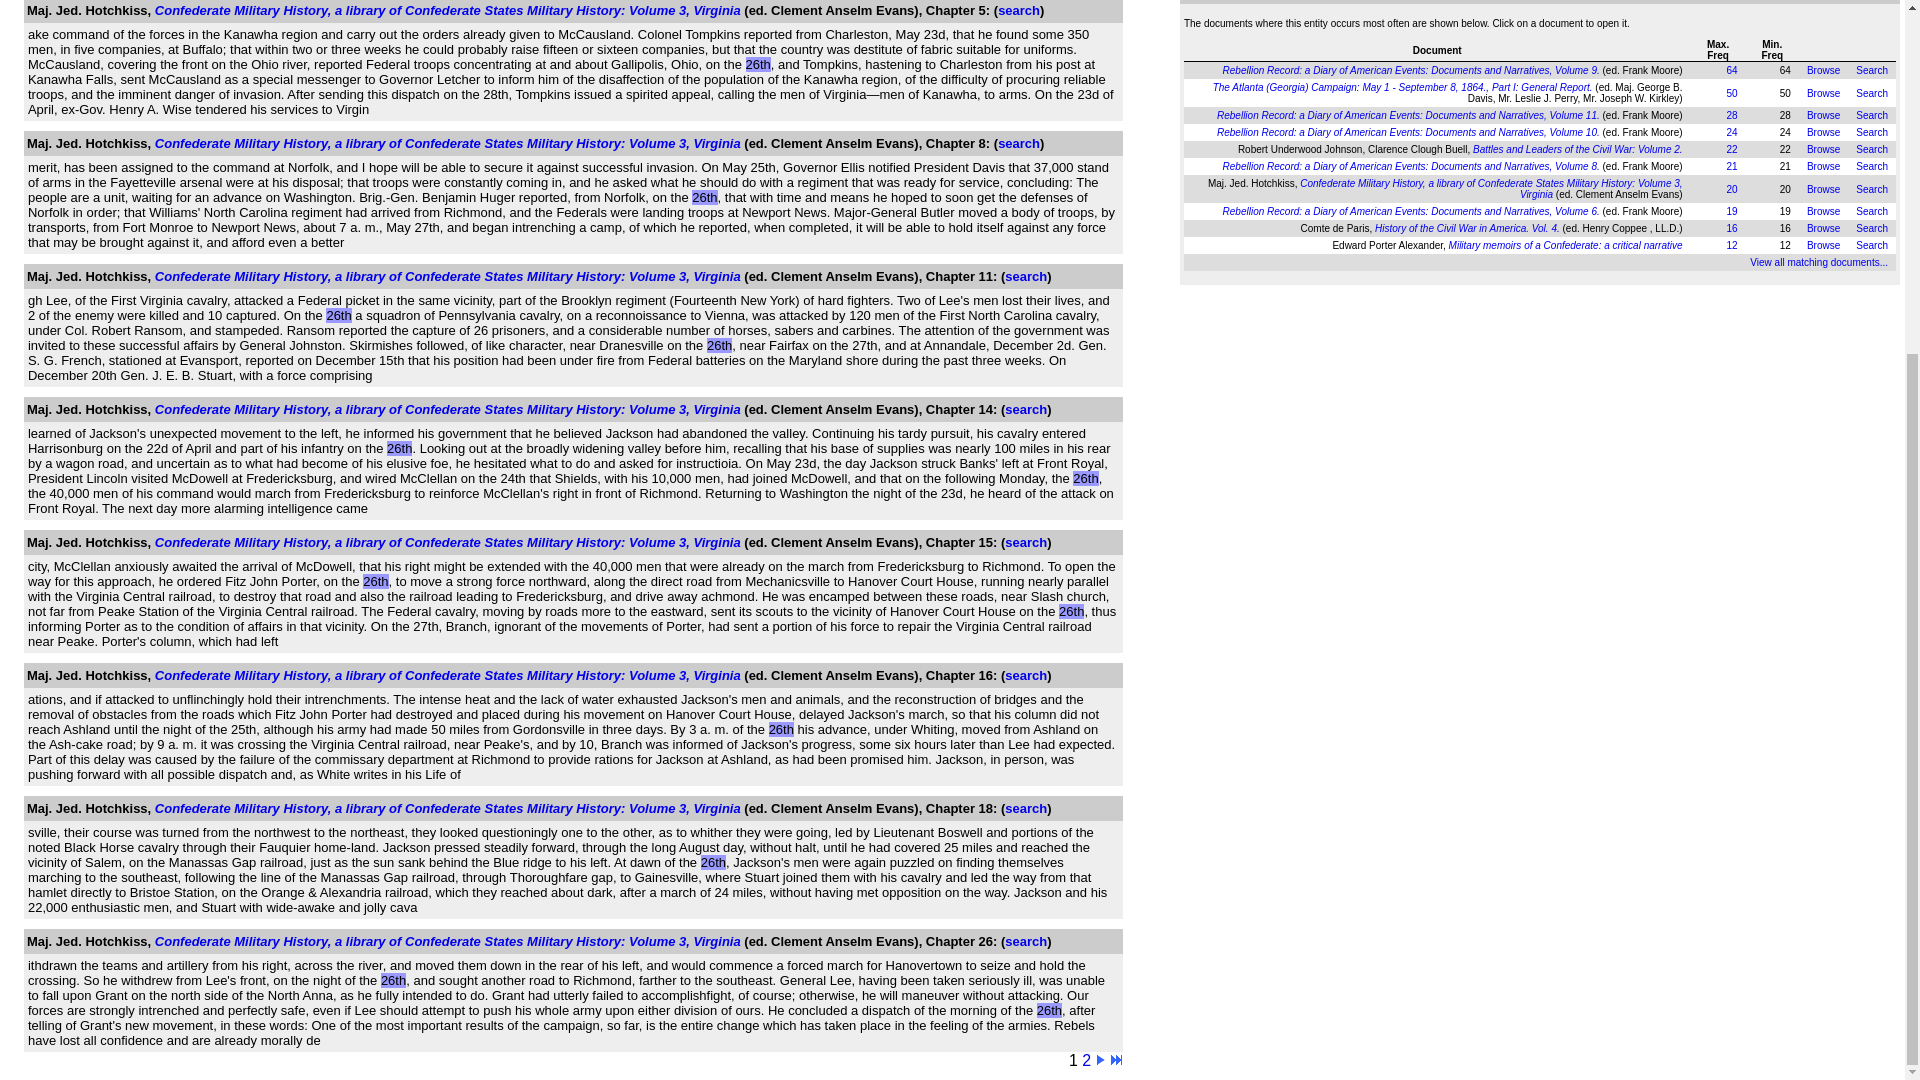 This screenshot has width=1920, height=1080. I want to click on 64, so click(1732, 70).